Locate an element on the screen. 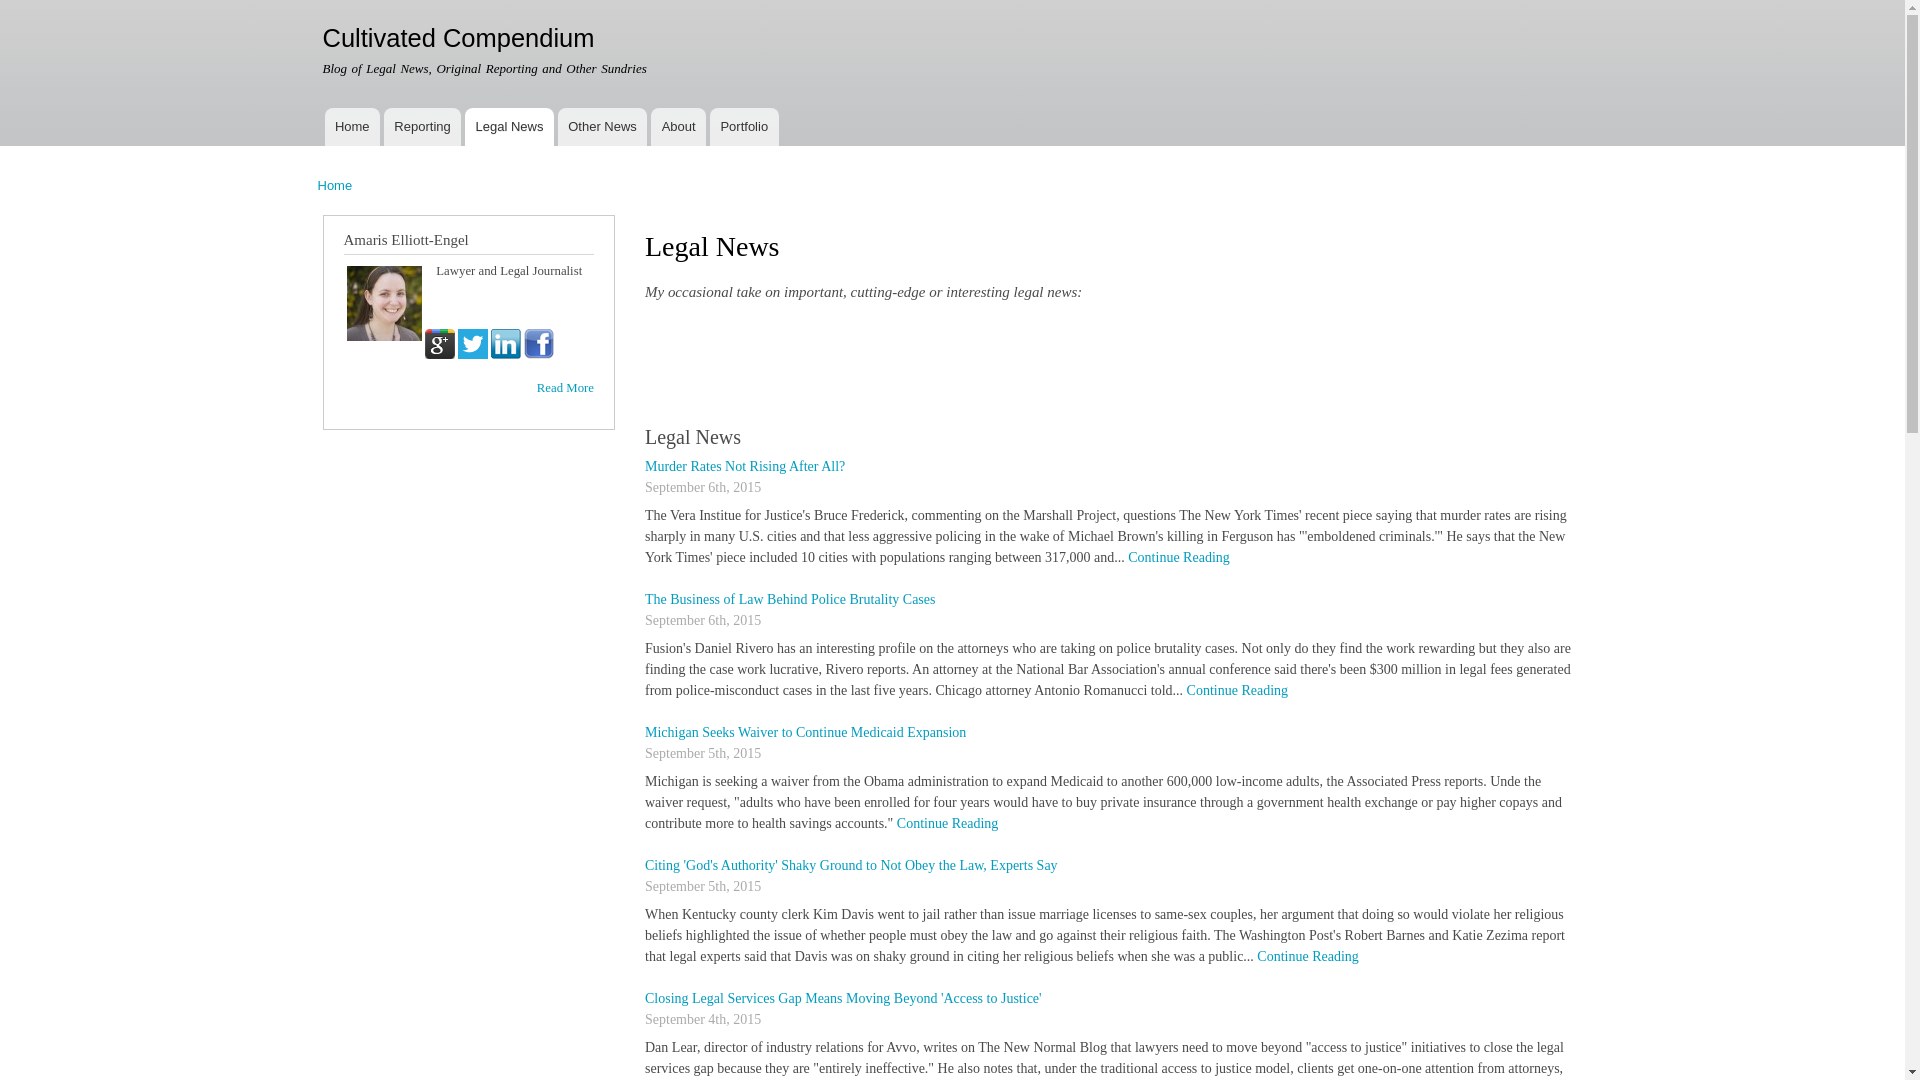  The Business of Law Behind Police Brutality Cases is located at coordinates (790, 598).